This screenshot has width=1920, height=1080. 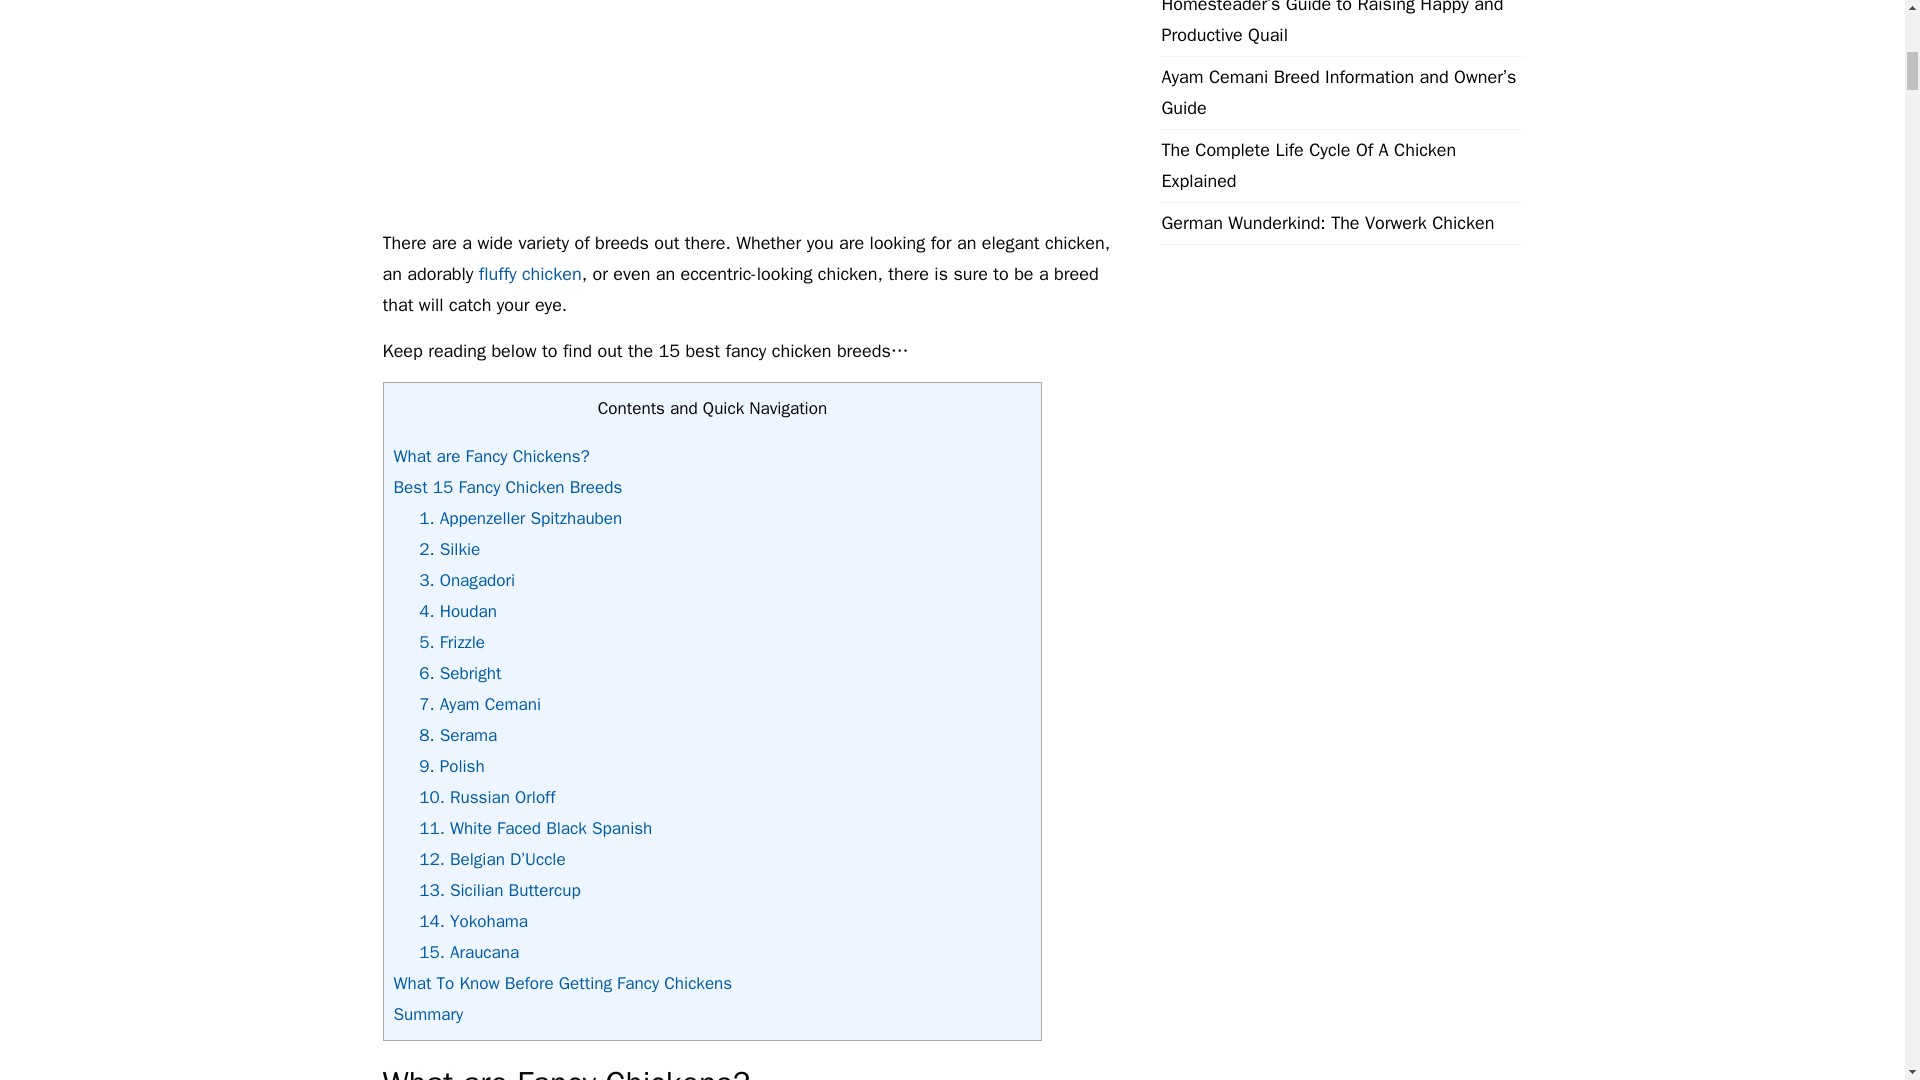 I want to click on fluffy chicken, so click(x=530, y=274).